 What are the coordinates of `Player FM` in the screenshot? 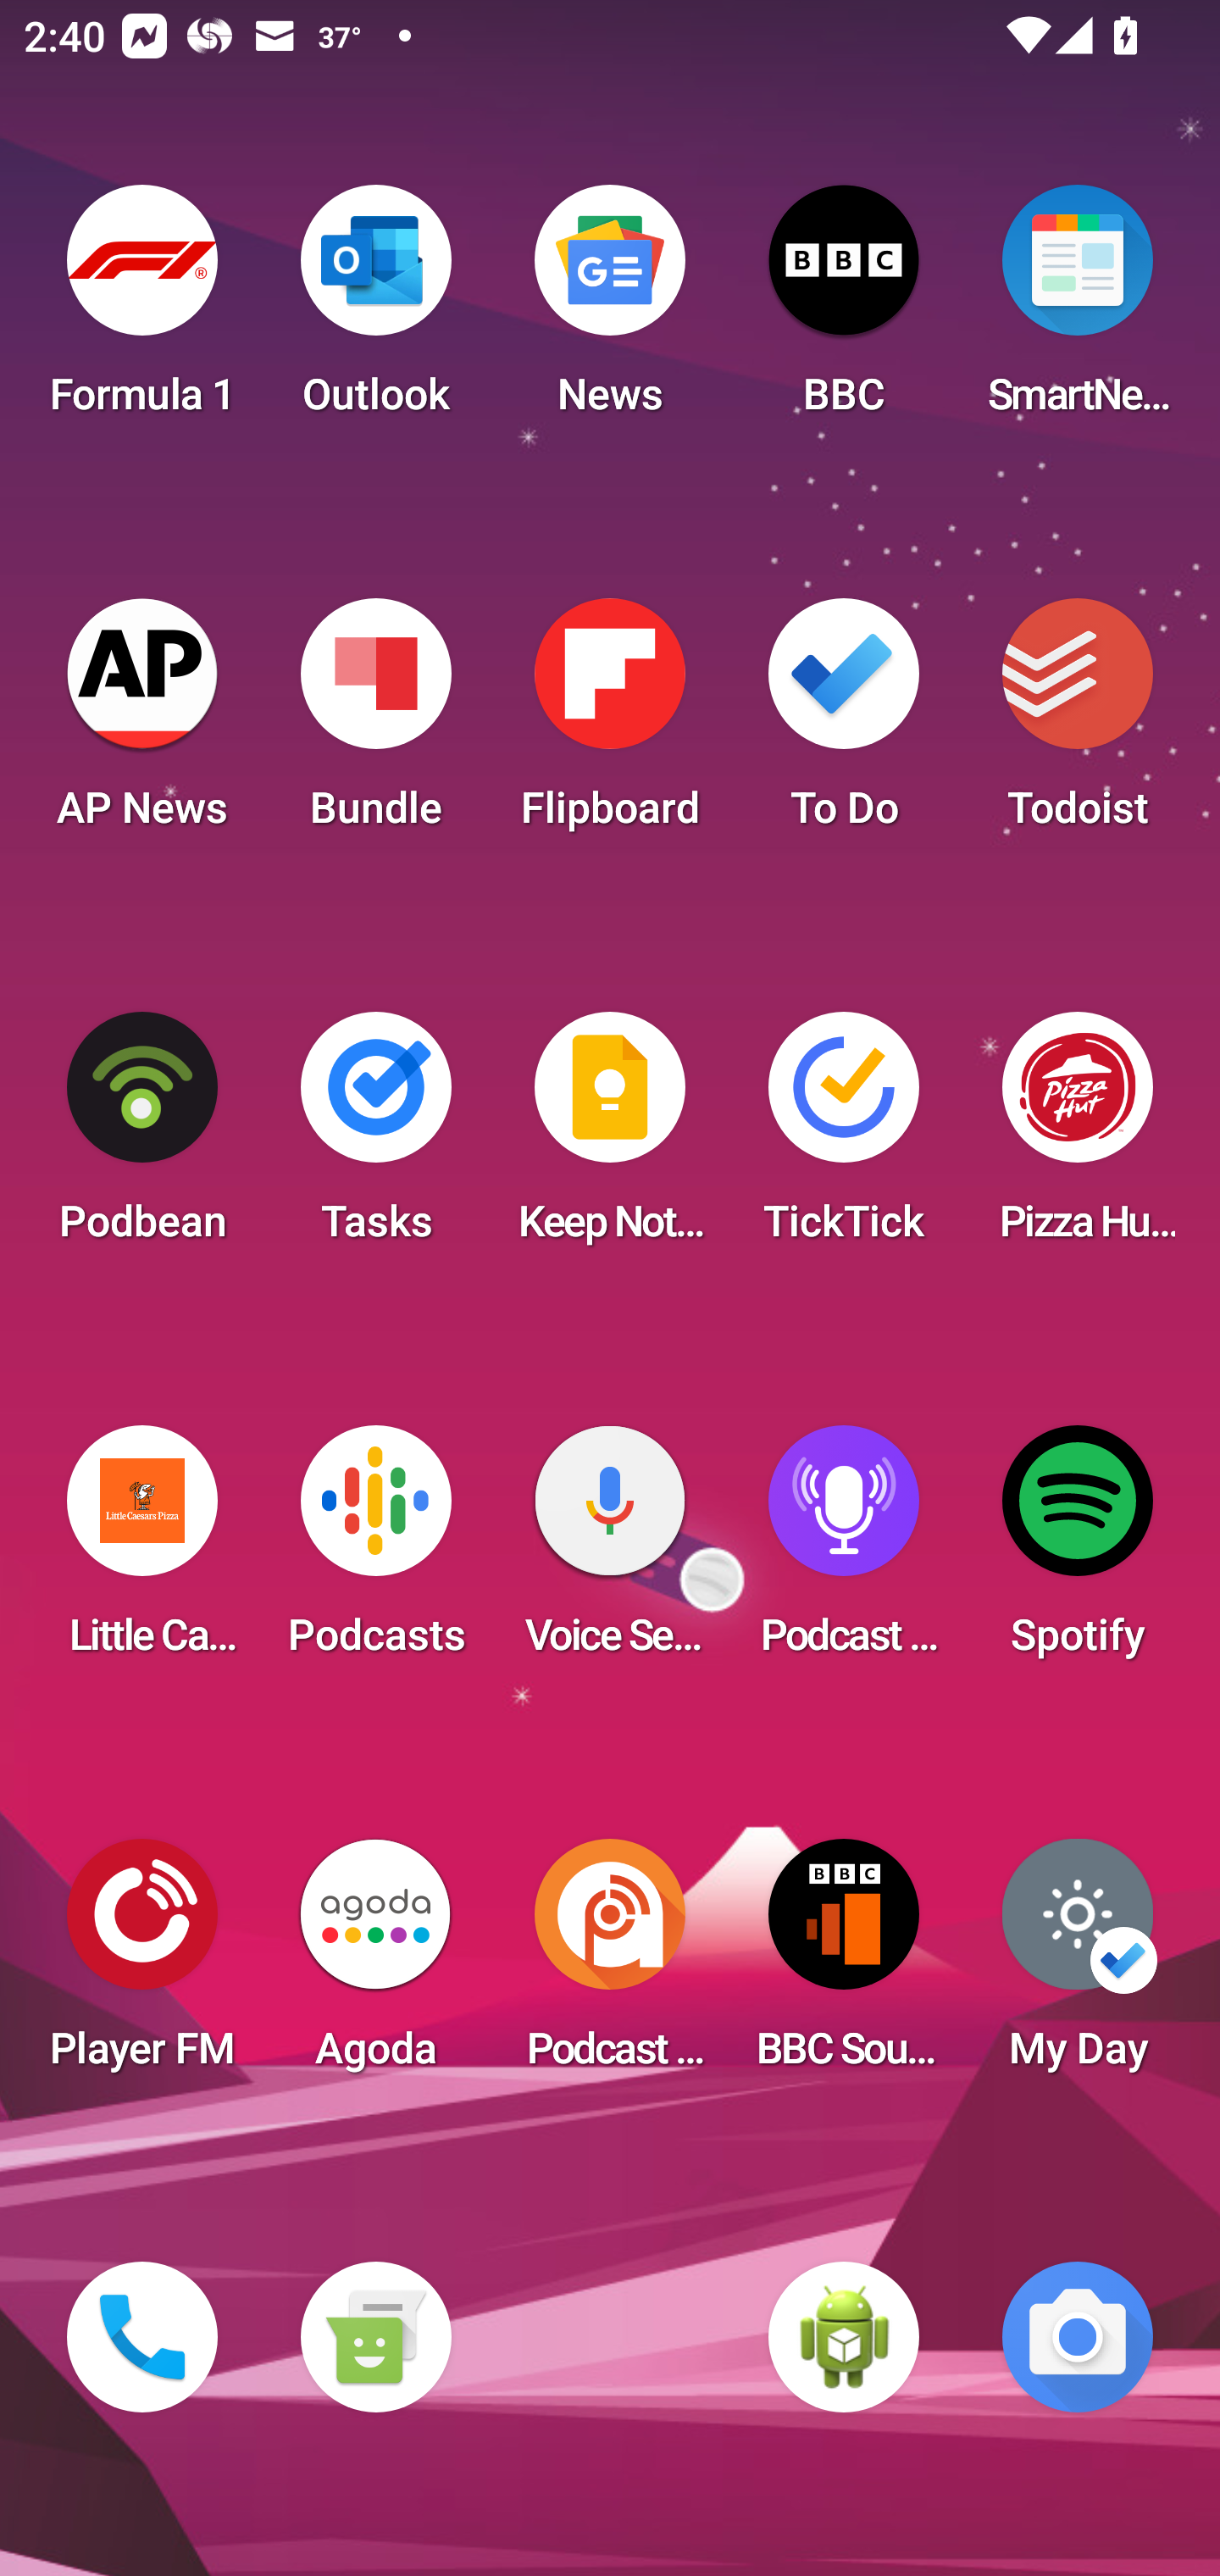 It's located at (142, 1964).